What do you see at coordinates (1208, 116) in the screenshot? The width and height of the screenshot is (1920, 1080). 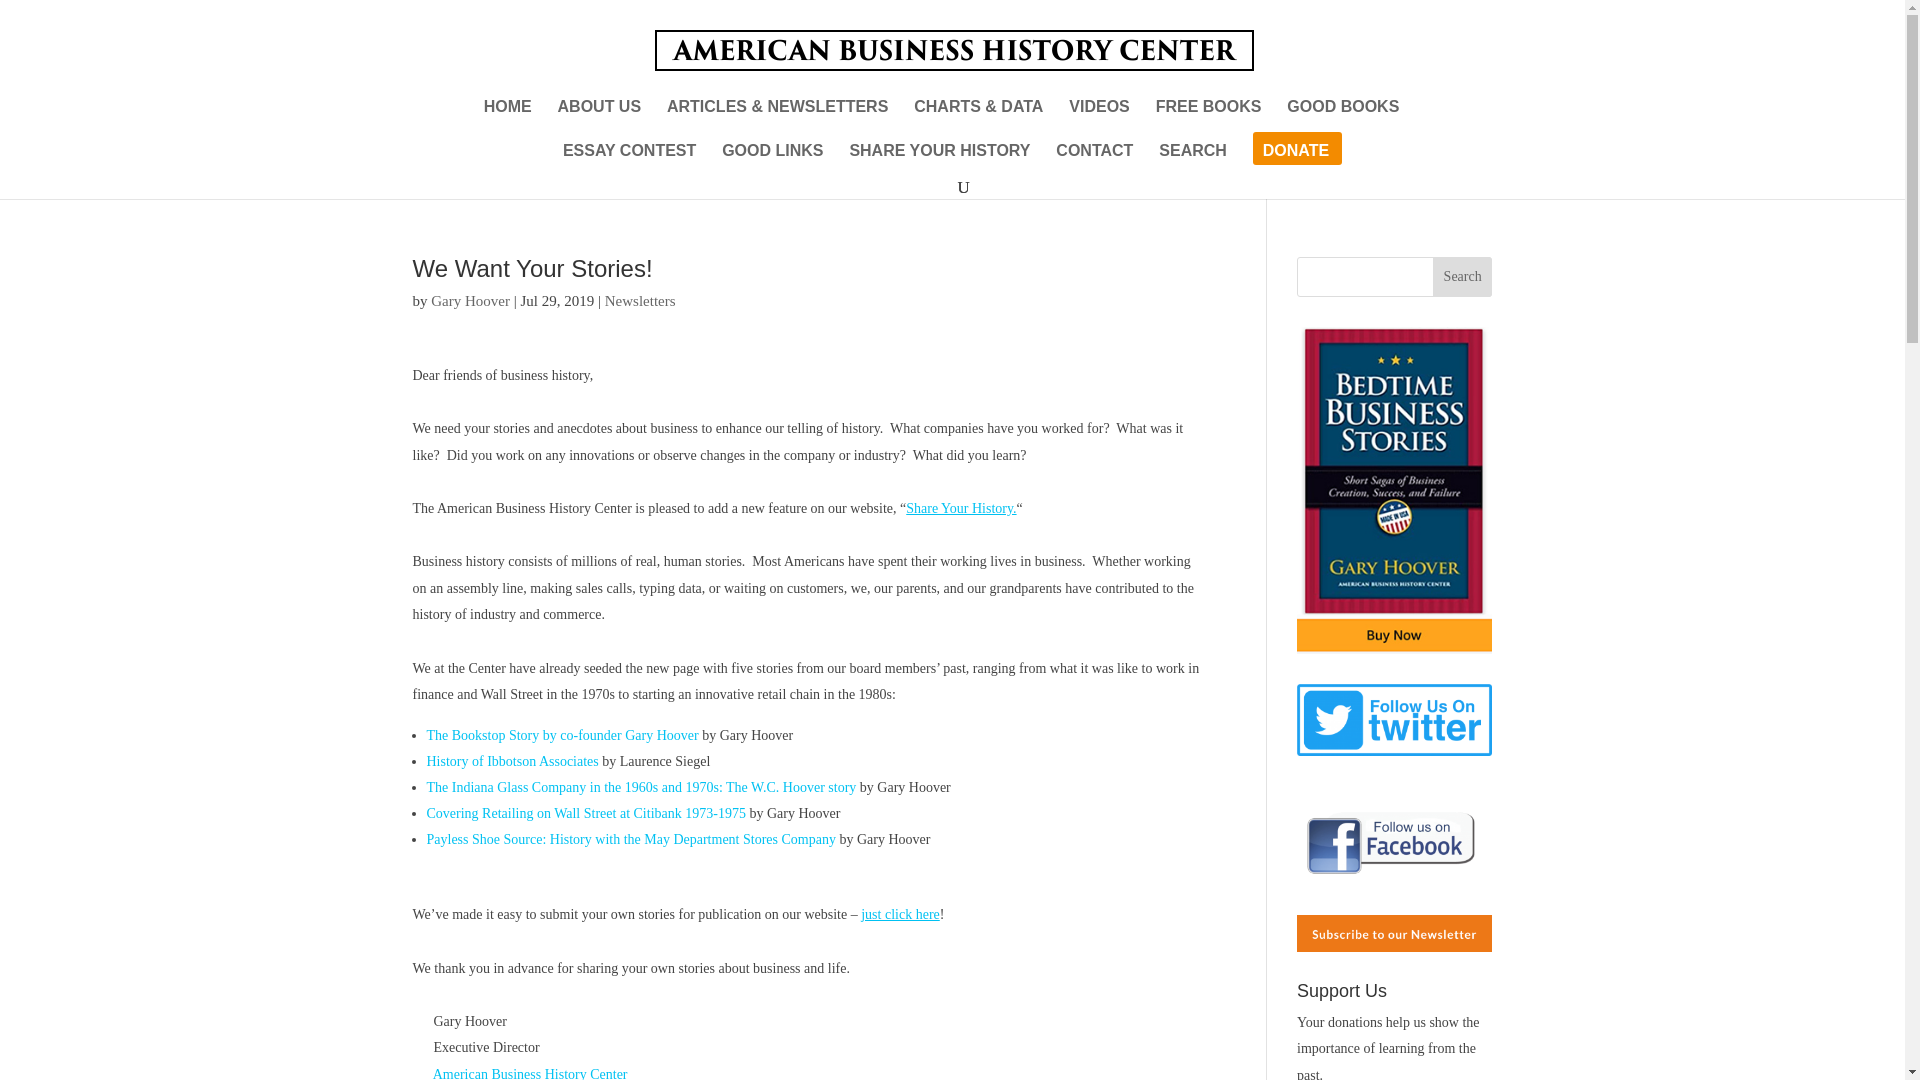 I see `FREE BOOKS` at bounding box center [1208, 116].